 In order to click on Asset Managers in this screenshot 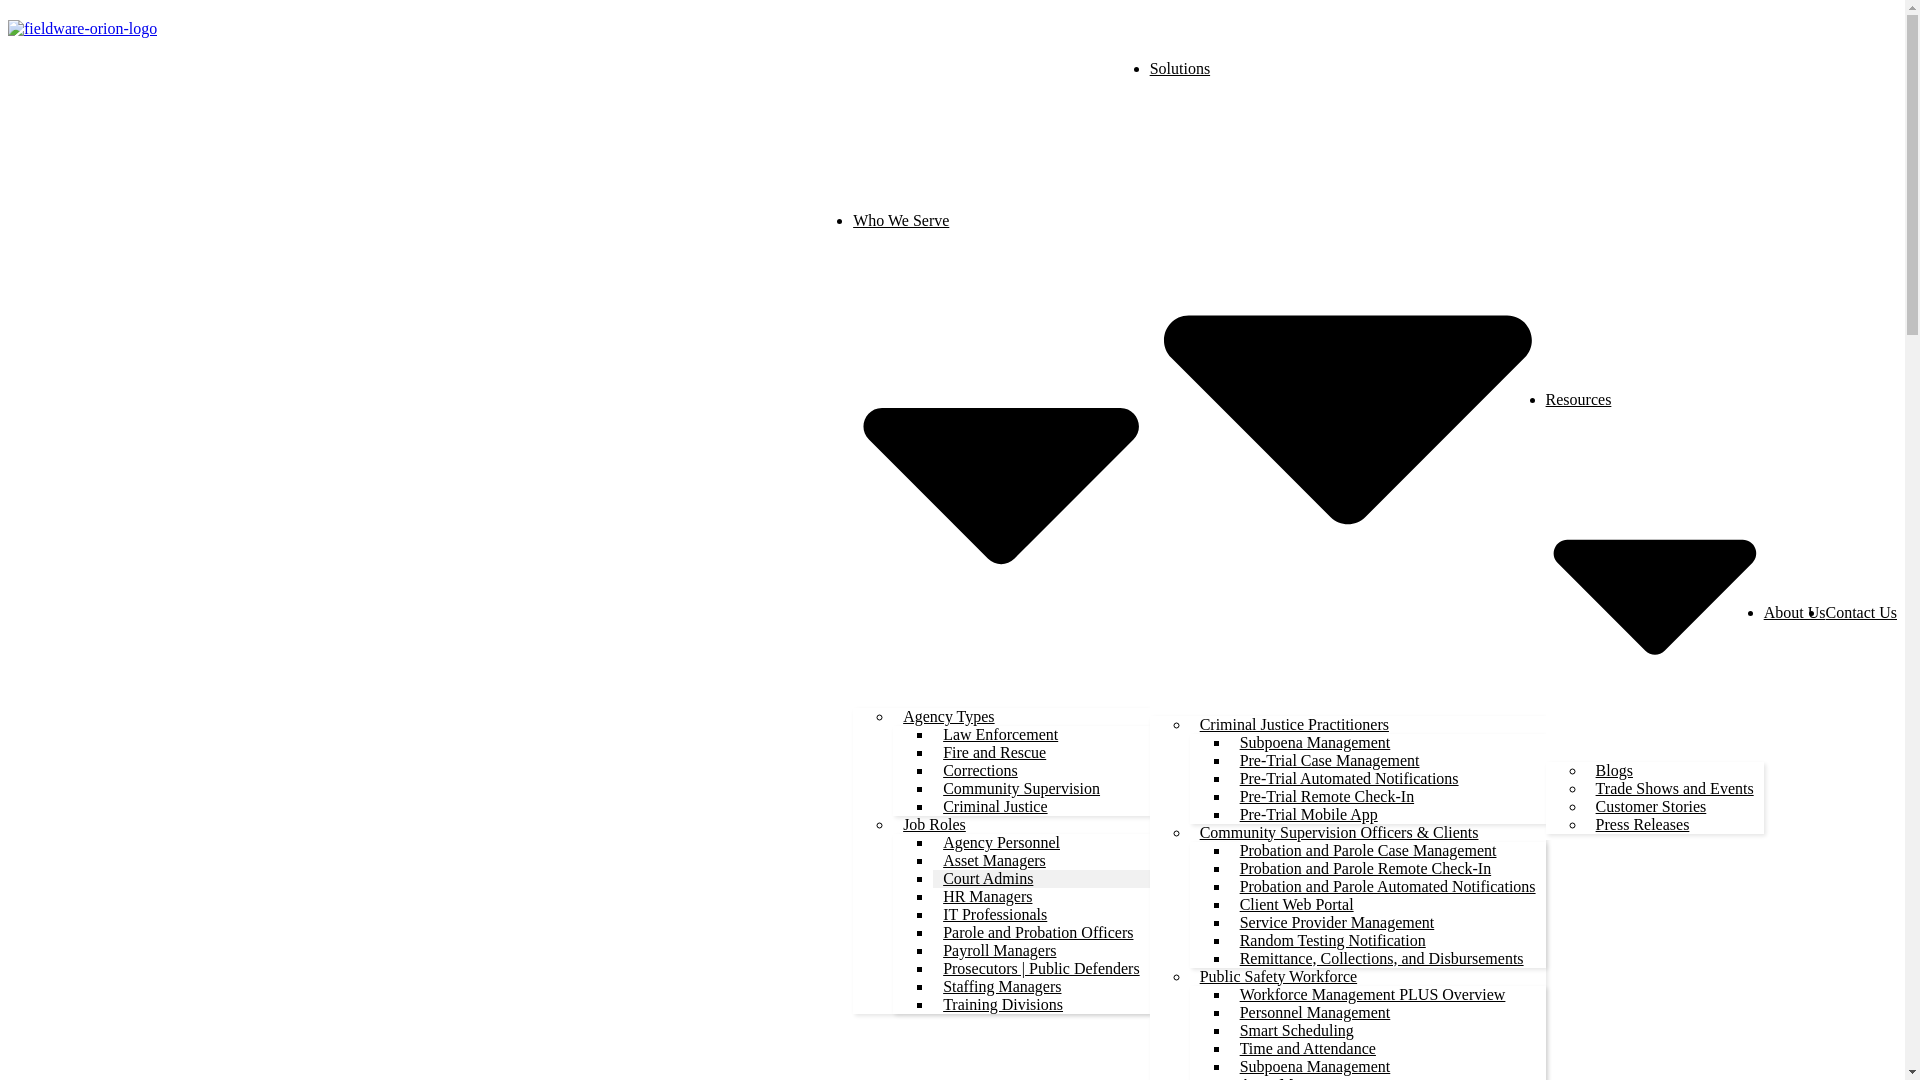, I will do `click(994, 860)`.